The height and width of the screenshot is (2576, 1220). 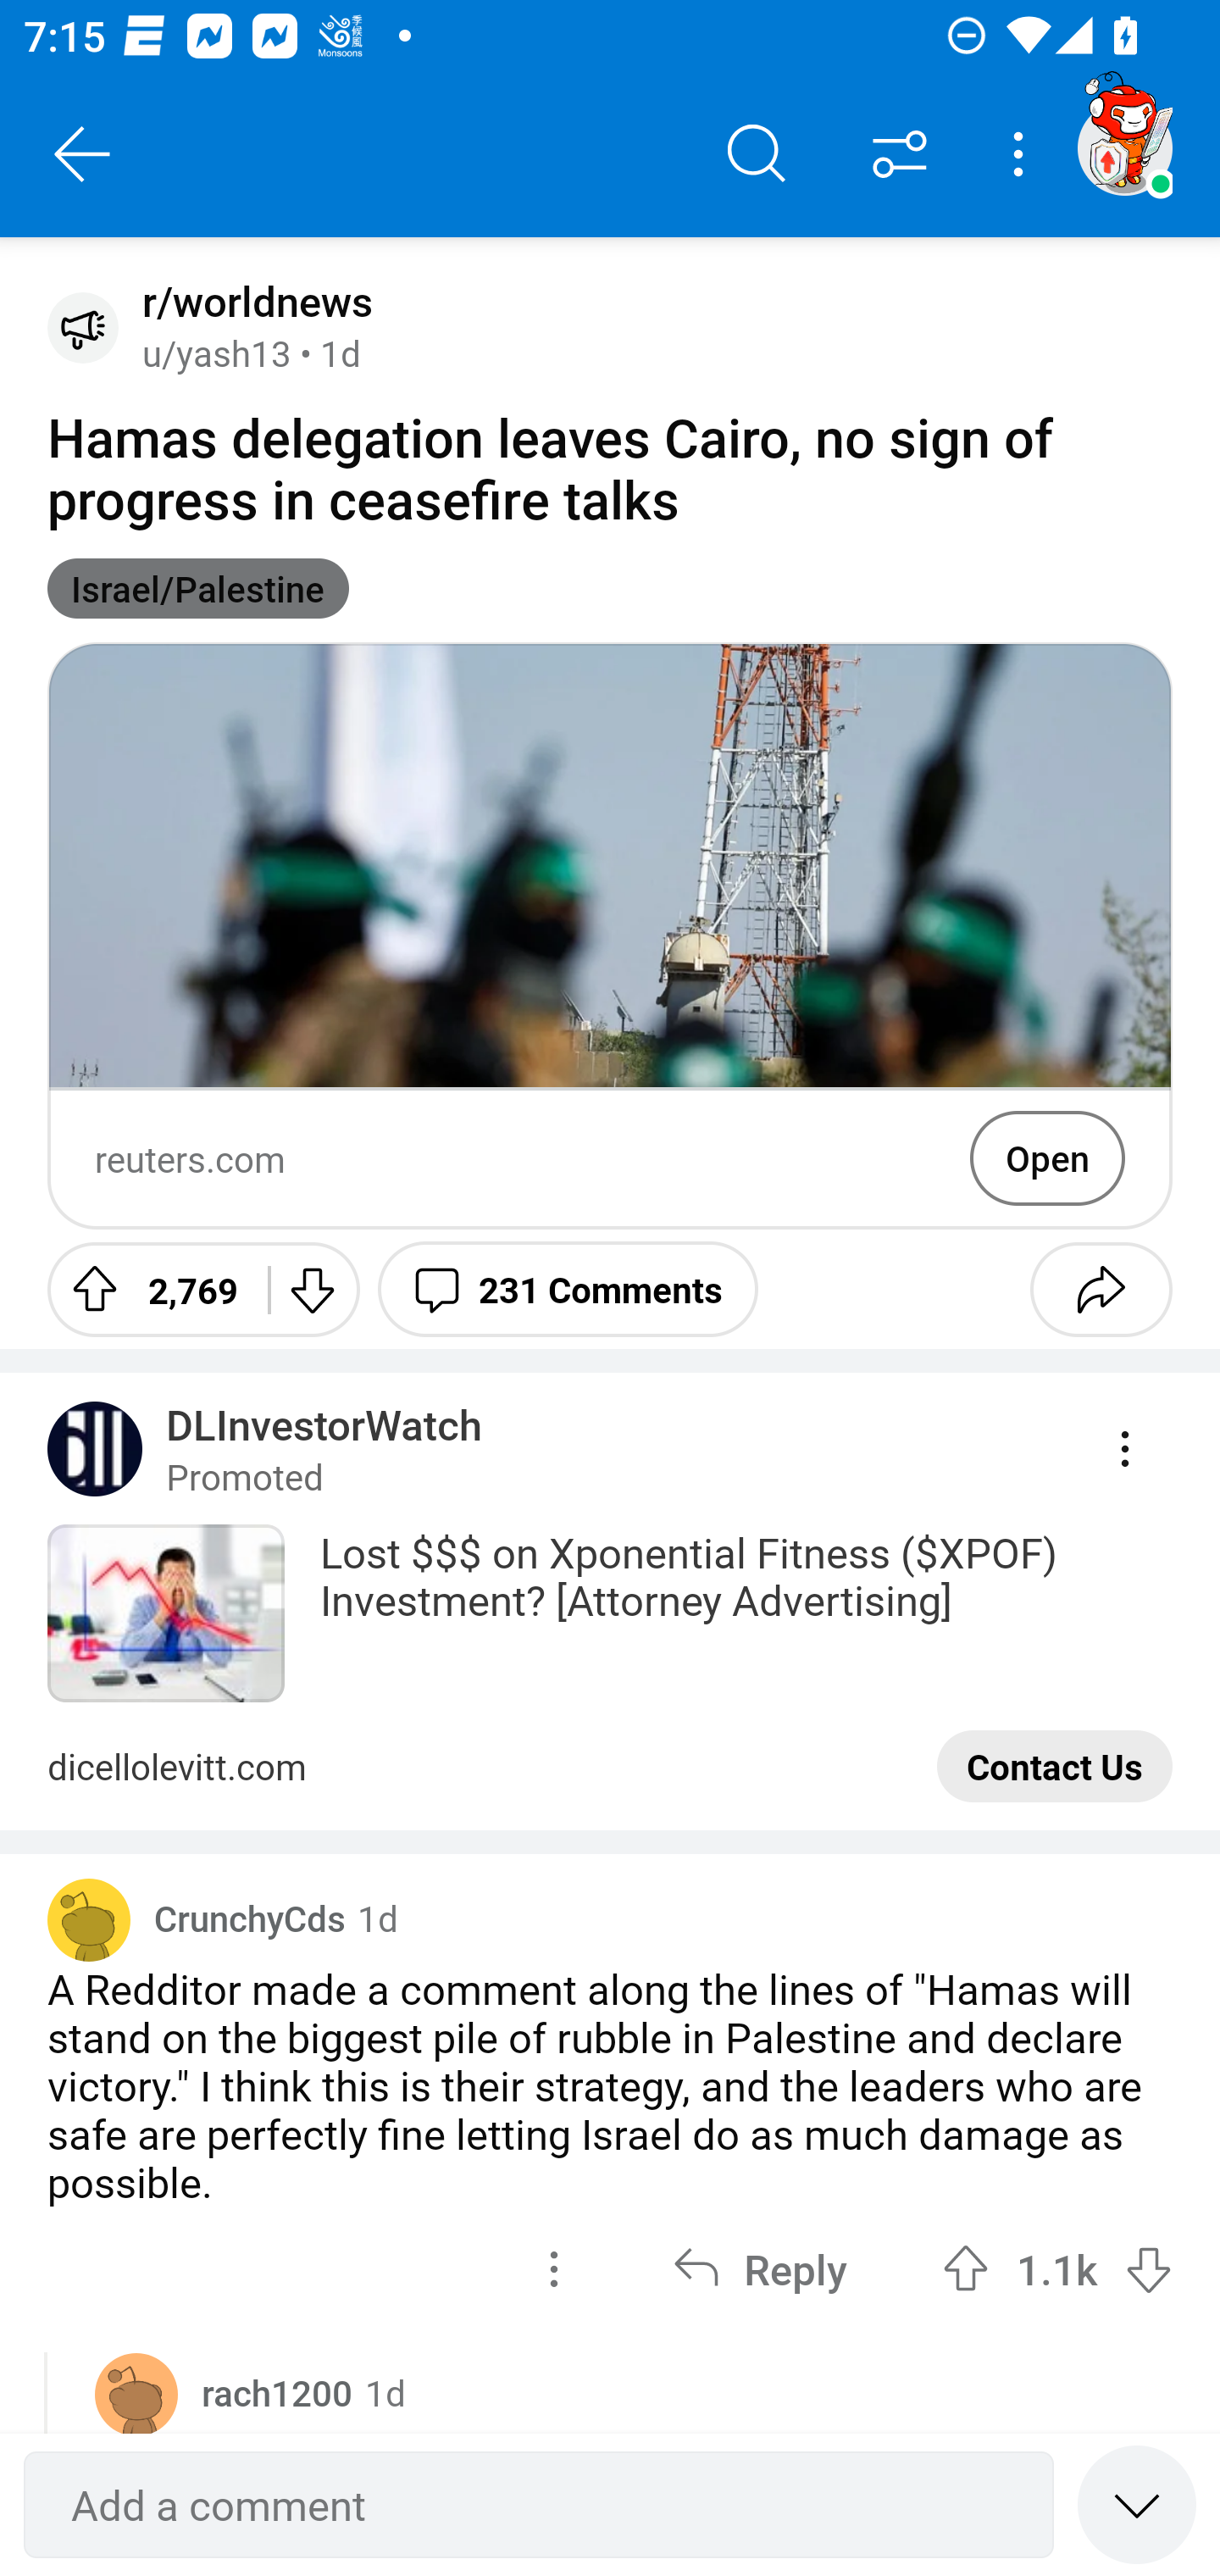 I want to click on TestAppium002 account, so click(x=1124, y=147).